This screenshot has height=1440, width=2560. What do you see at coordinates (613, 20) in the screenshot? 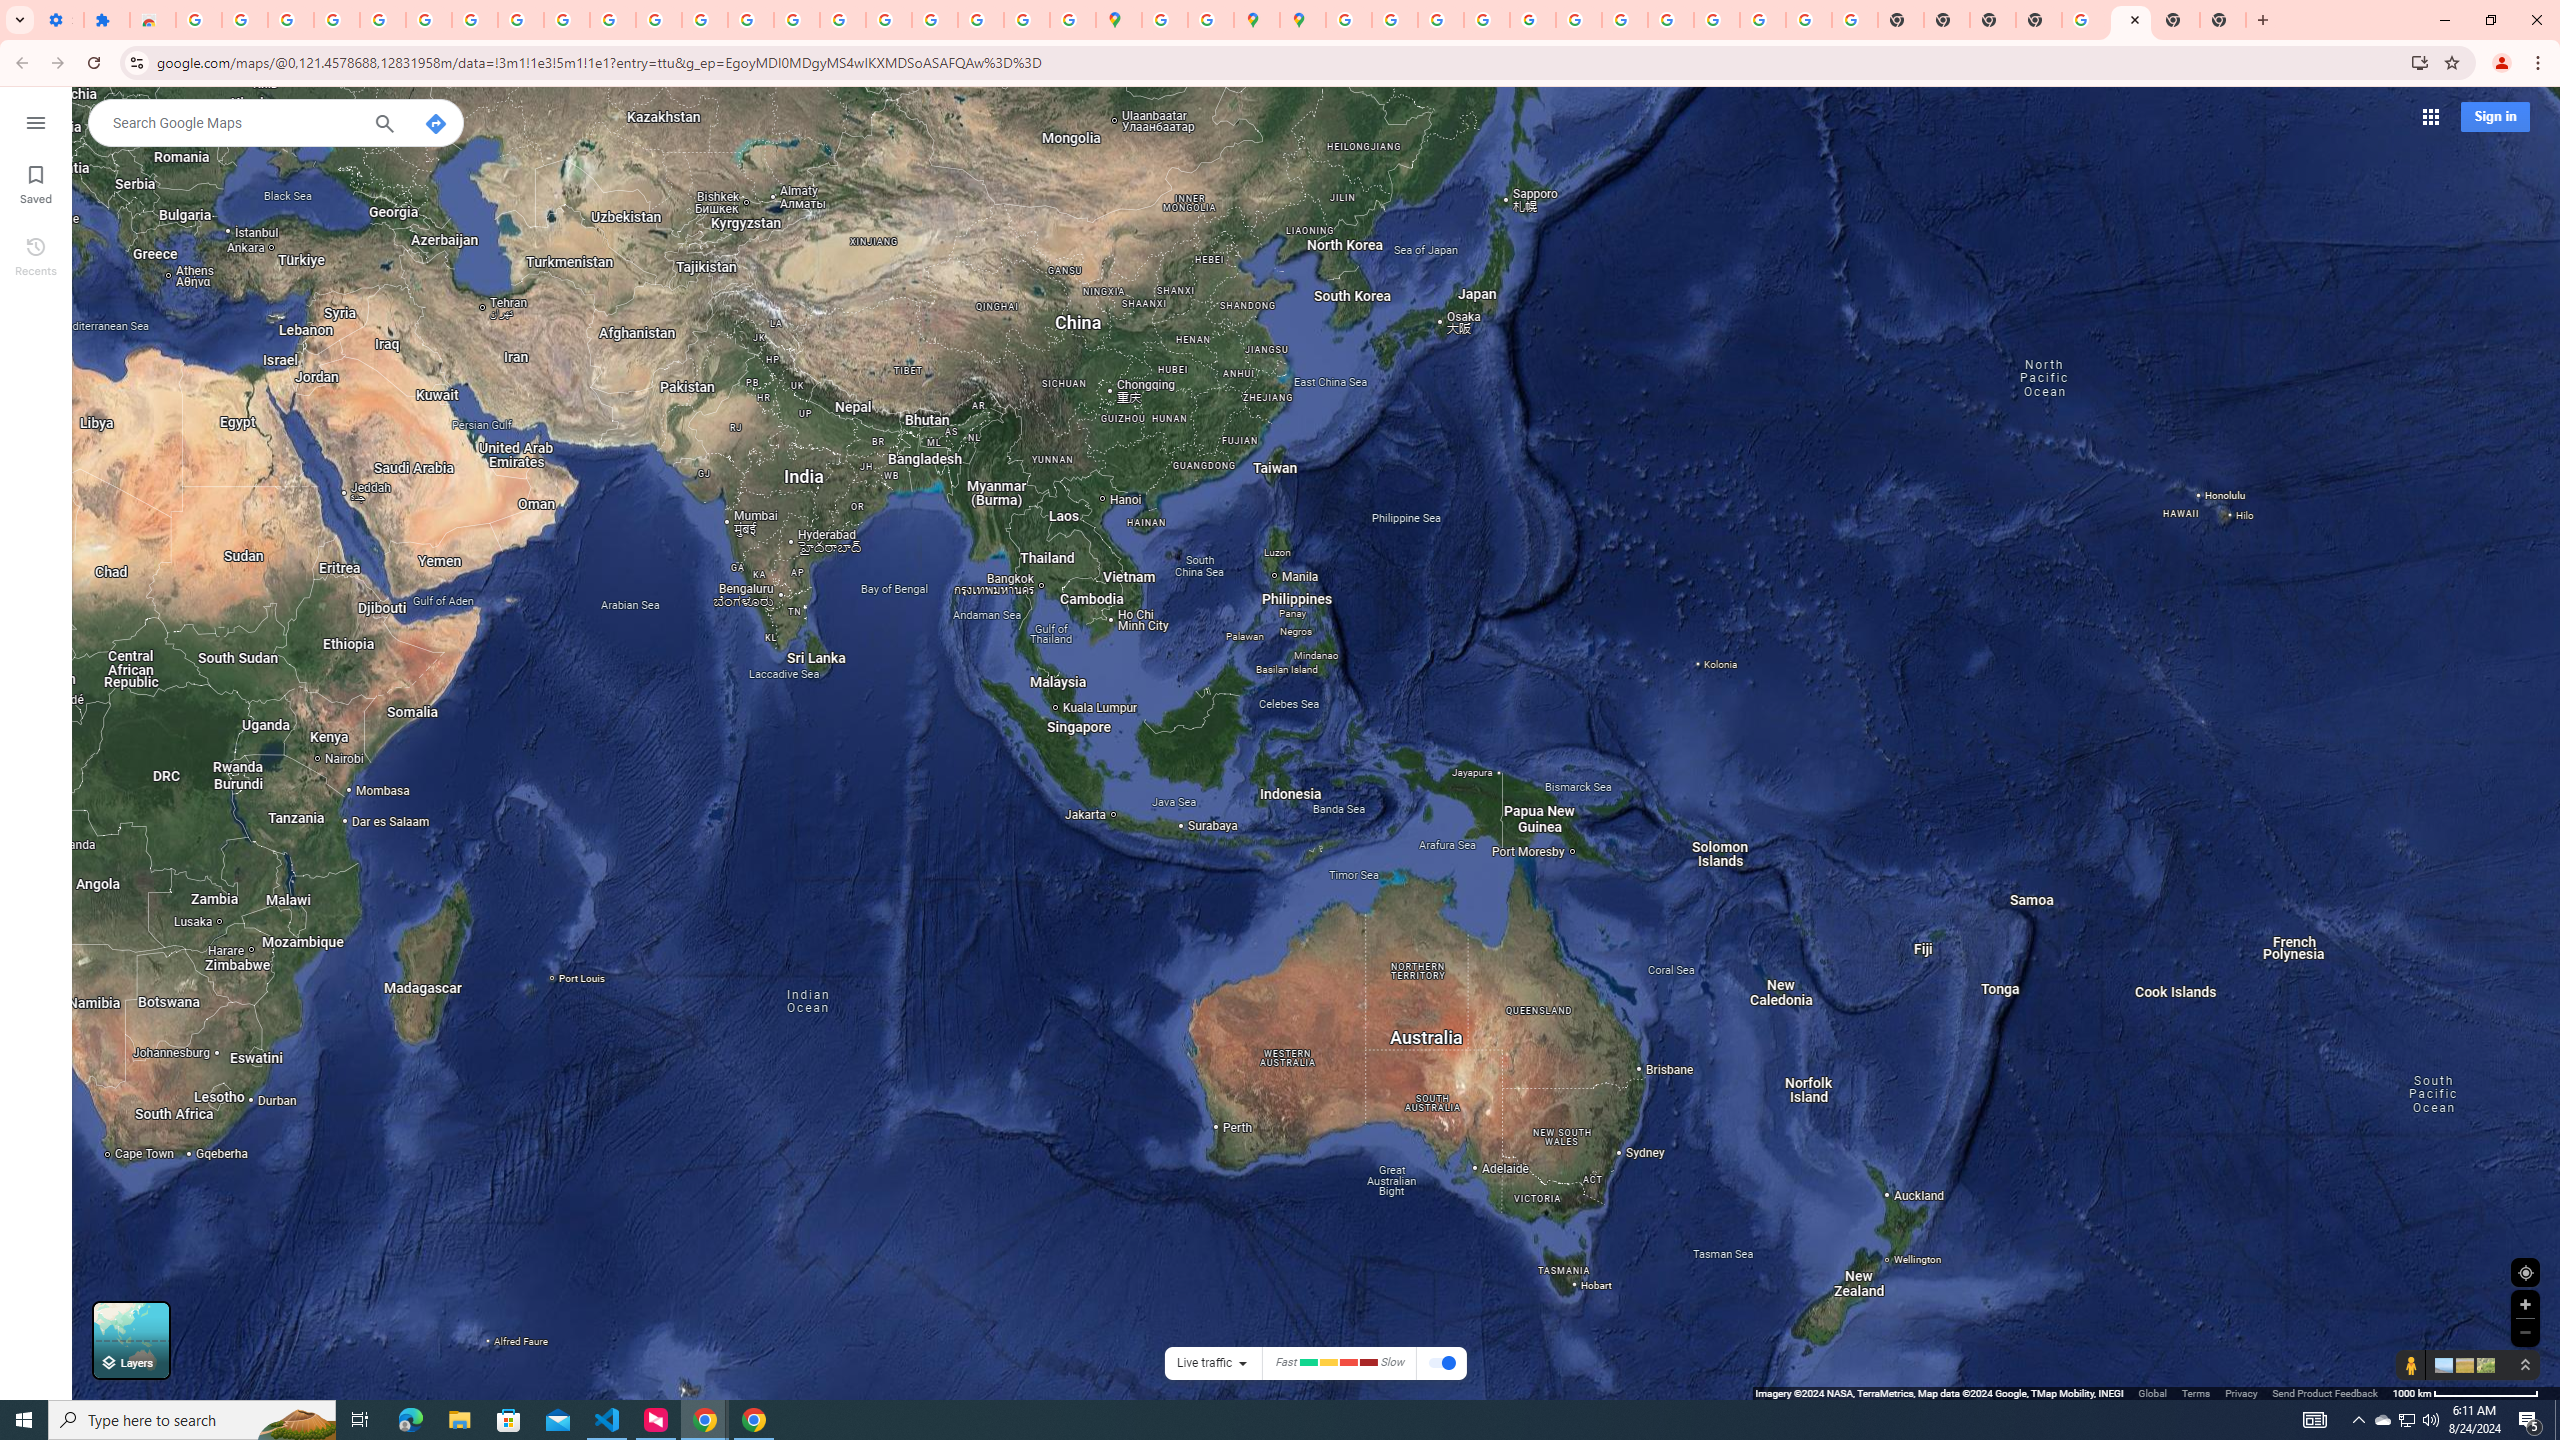
I see `YouTube` at bounding box center [613, 20].